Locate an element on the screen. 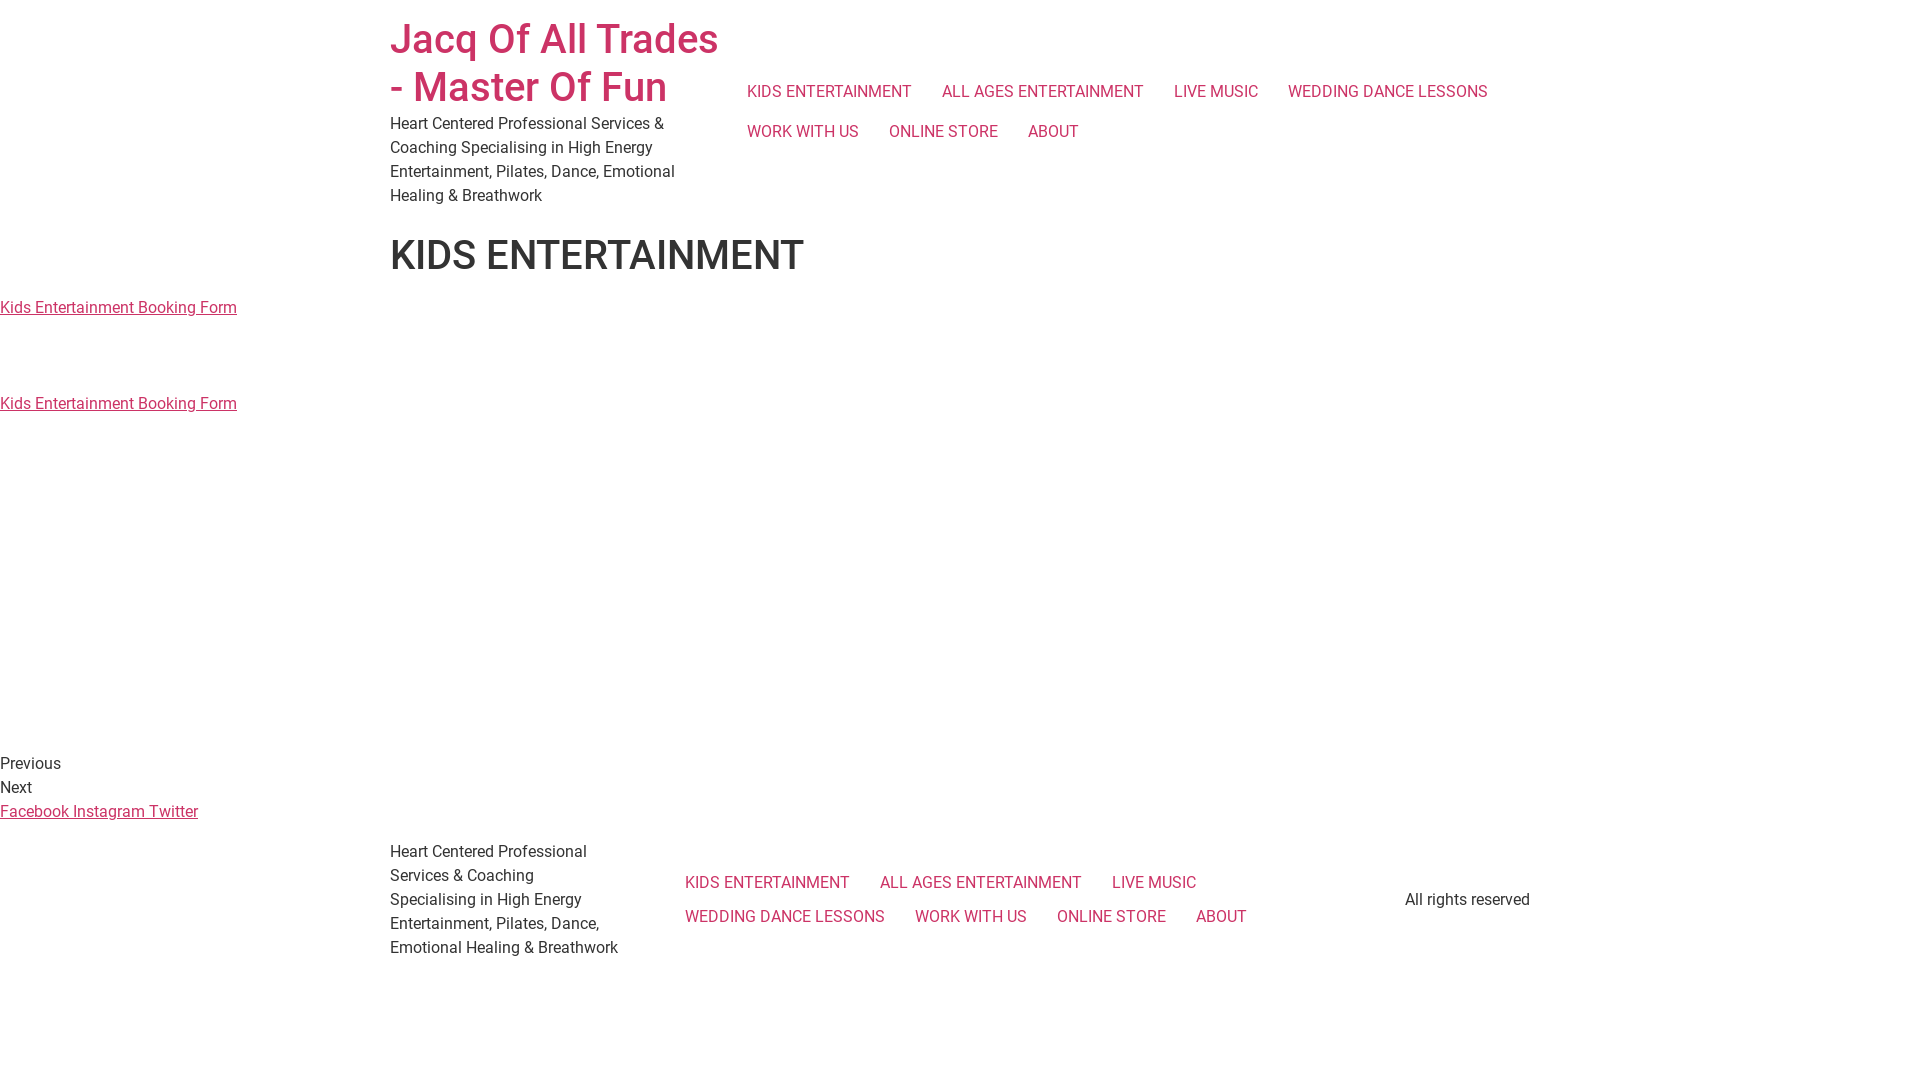 Image resolution: width=1920 pixels, height=1080 pixels. Jacq Of All Trades - Master Of Fun is located at coordinates (554, 64).